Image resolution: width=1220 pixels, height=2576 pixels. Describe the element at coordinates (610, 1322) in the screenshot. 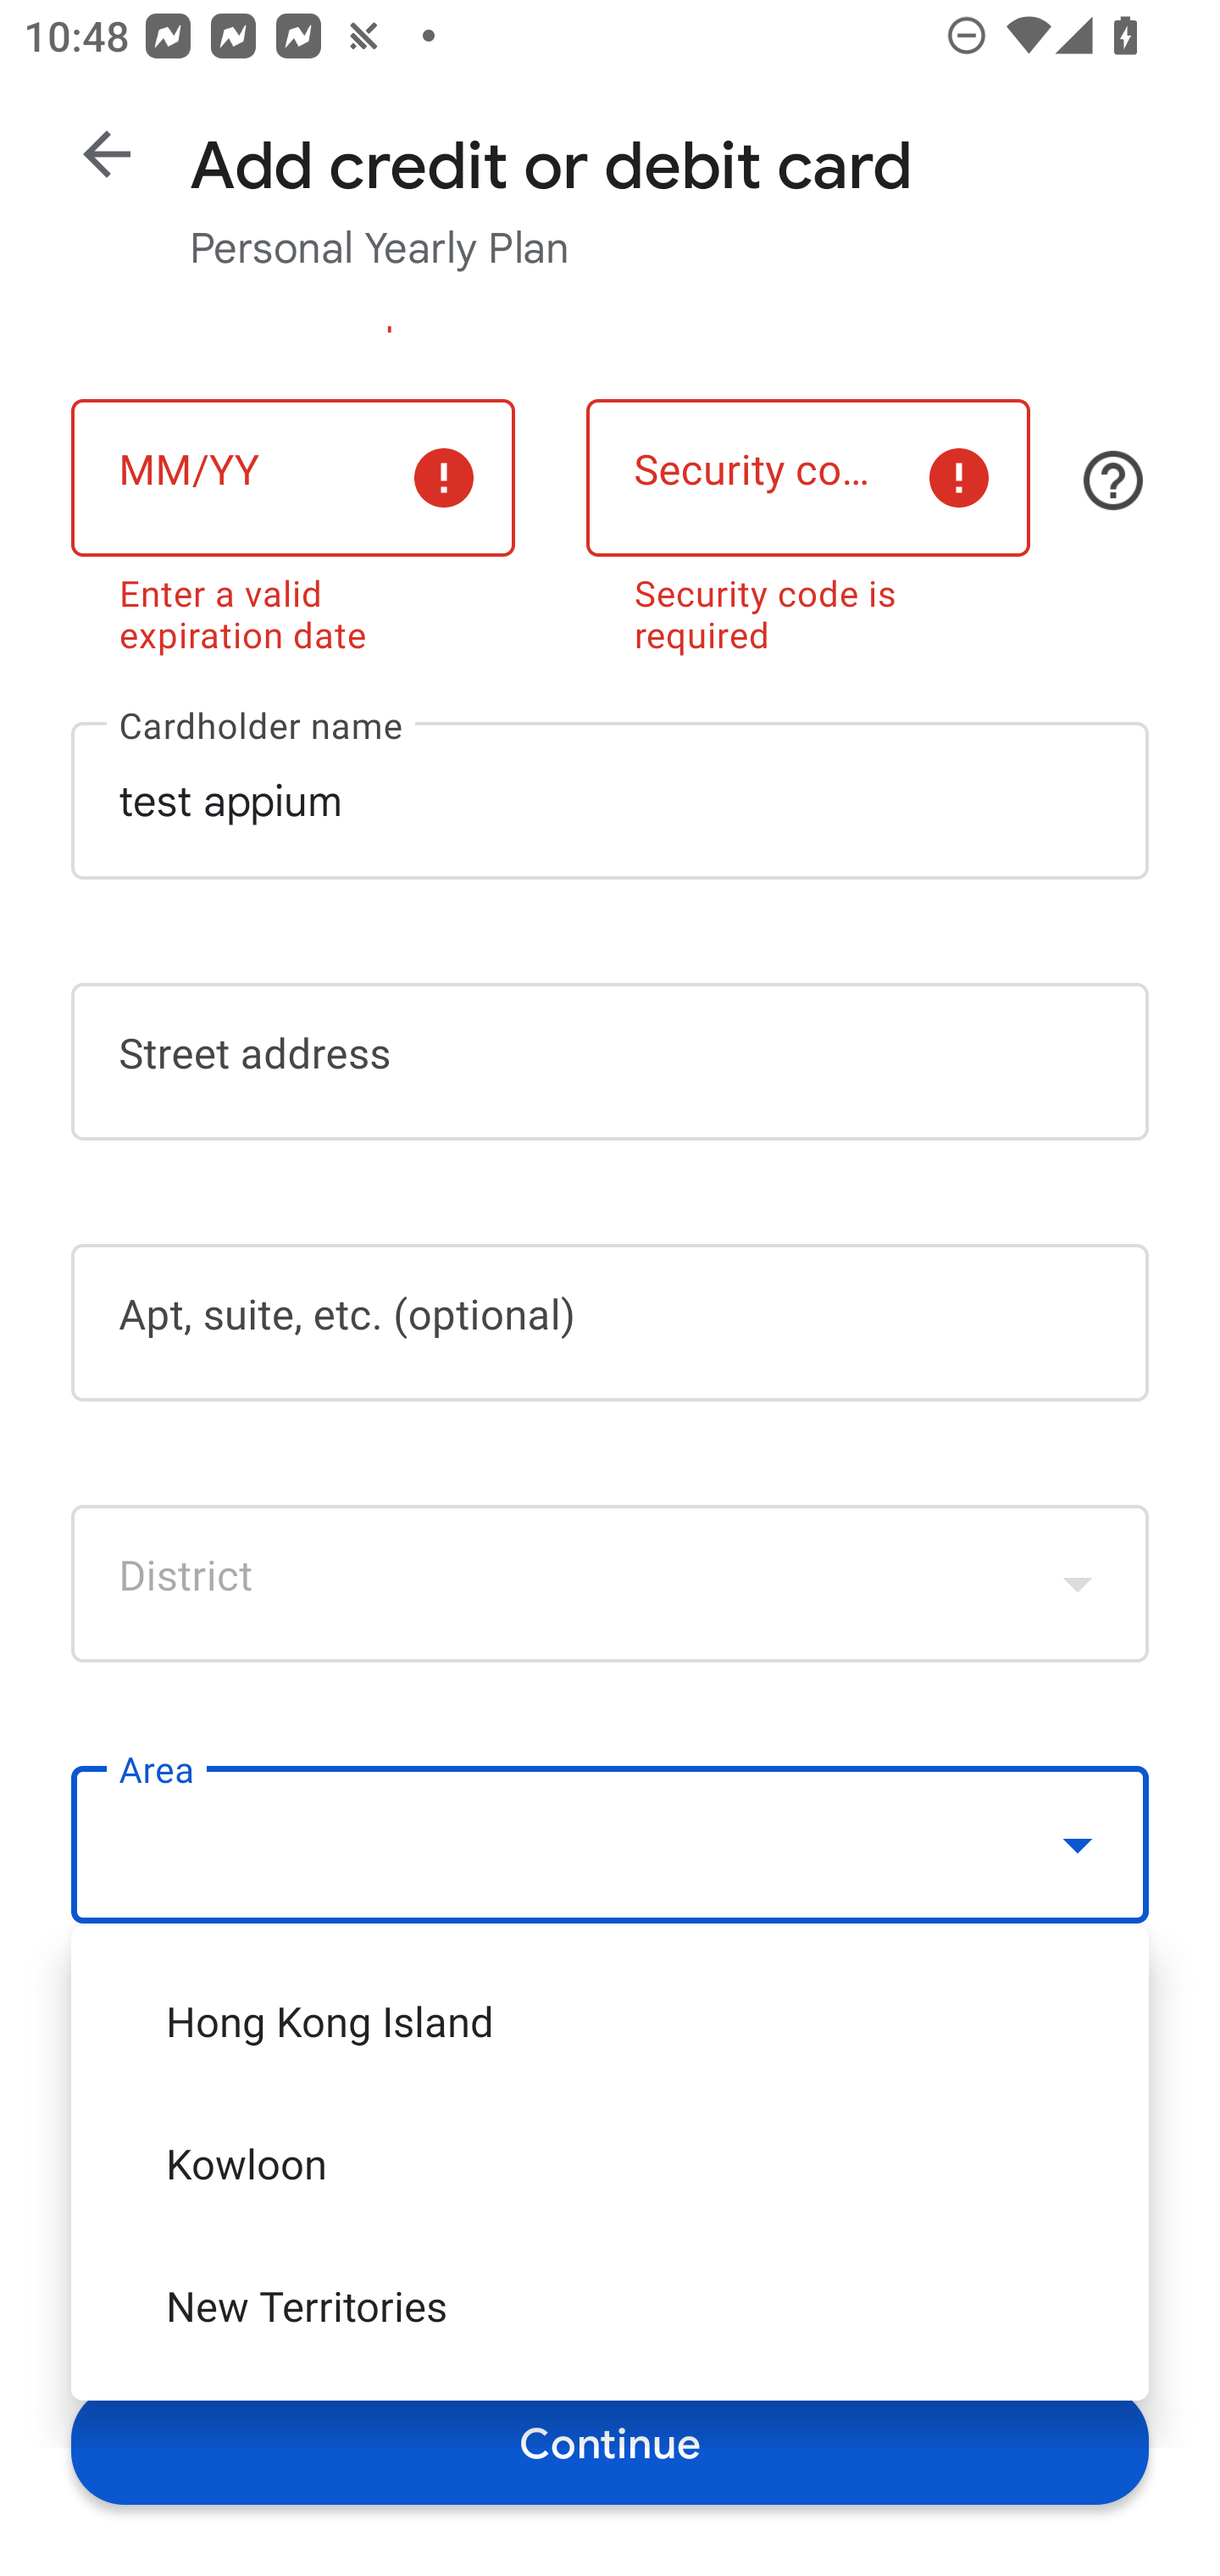

I see `Apt, suite, etc. (optional)` at that location.